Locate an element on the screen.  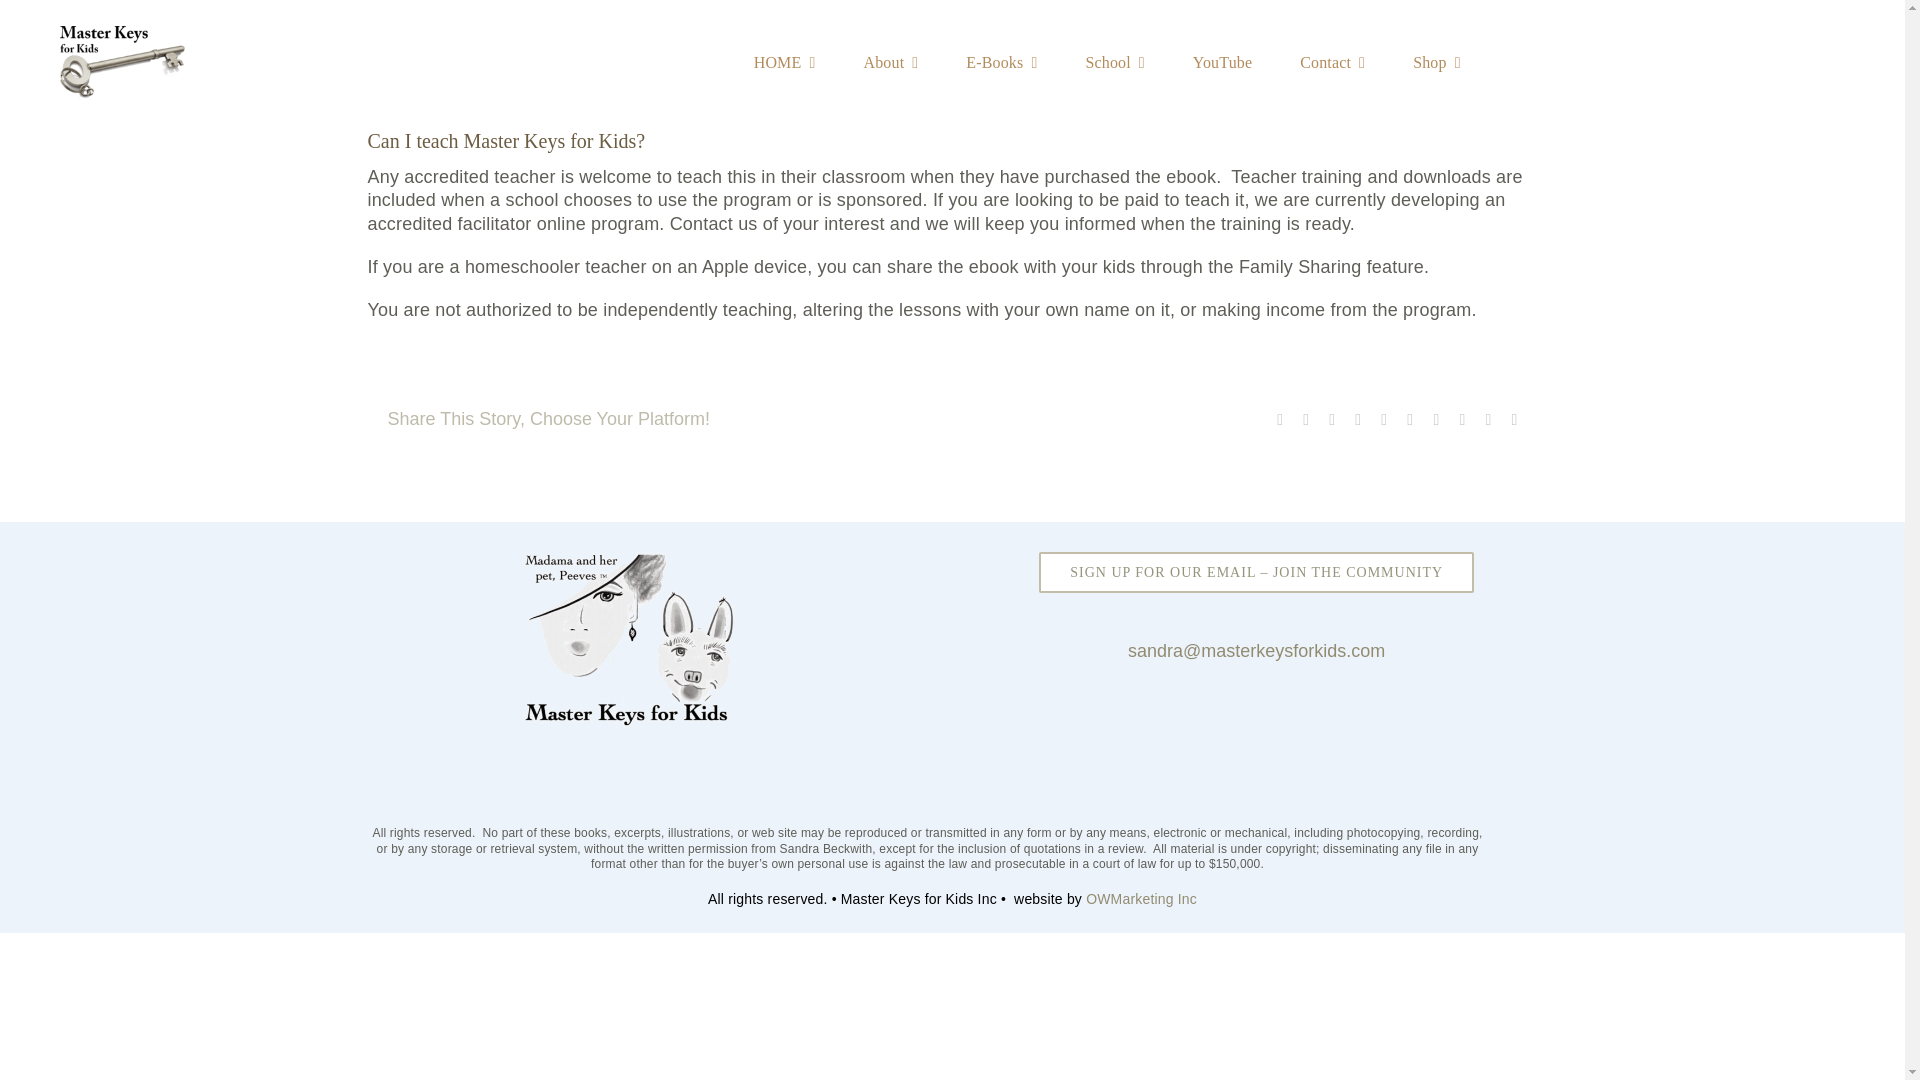
School is located at coordinates (1114, 63).